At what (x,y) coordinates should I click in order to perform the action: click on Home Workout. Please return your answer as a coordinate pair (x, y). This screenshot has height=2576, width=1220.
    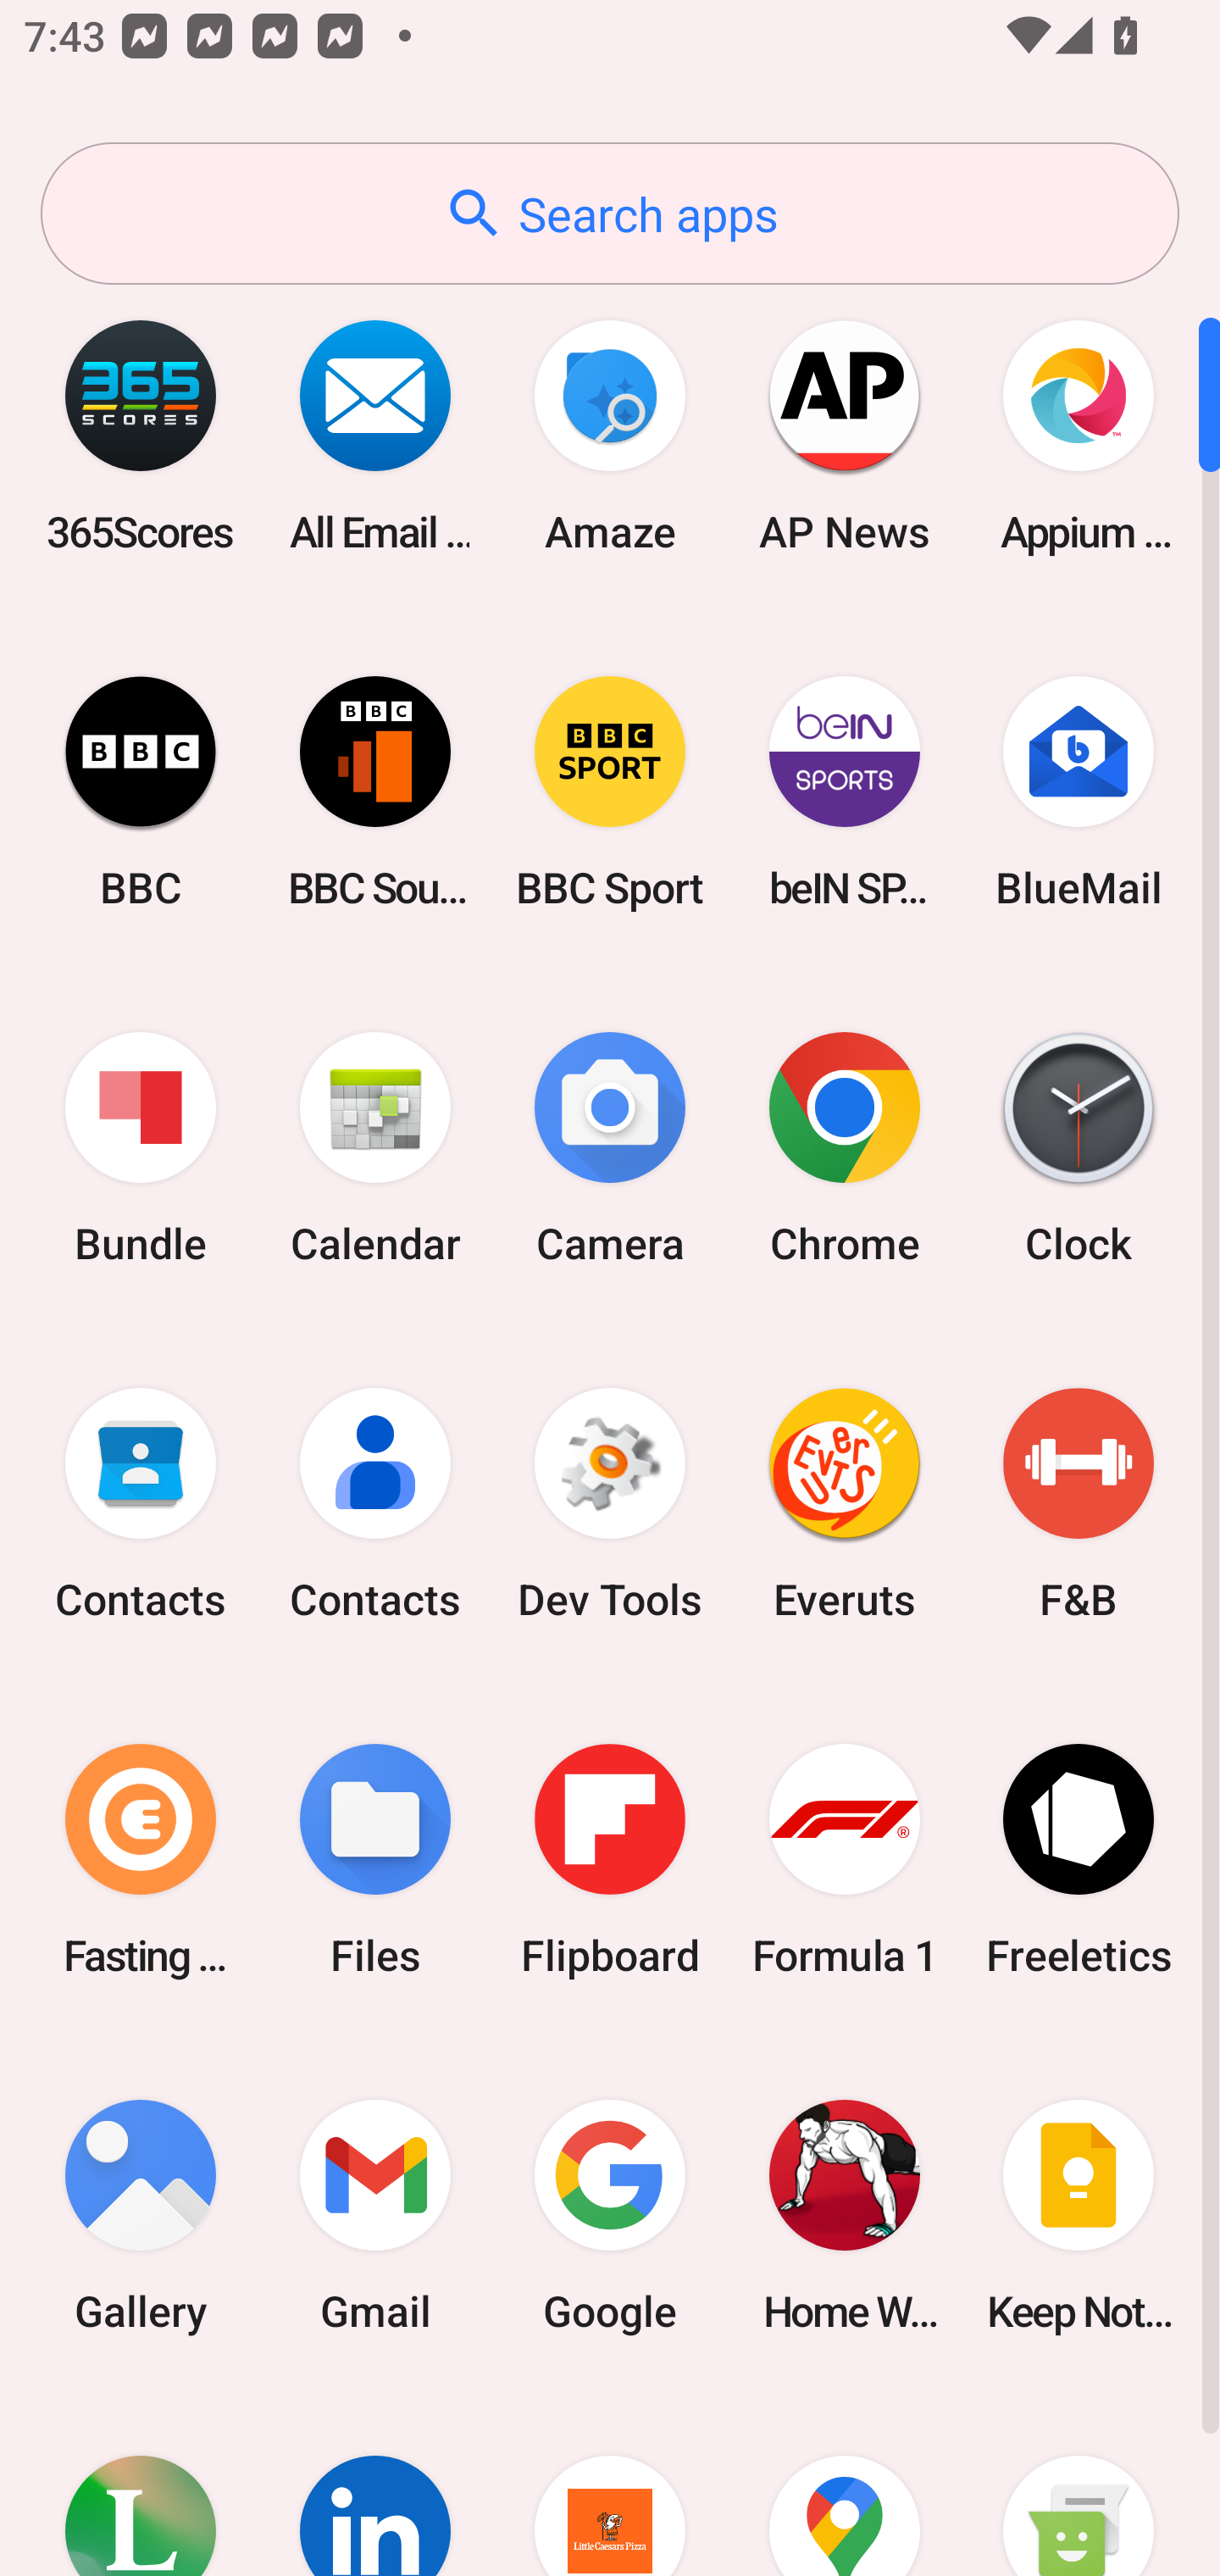
    Looking at the image, I should click on (844, 2215).